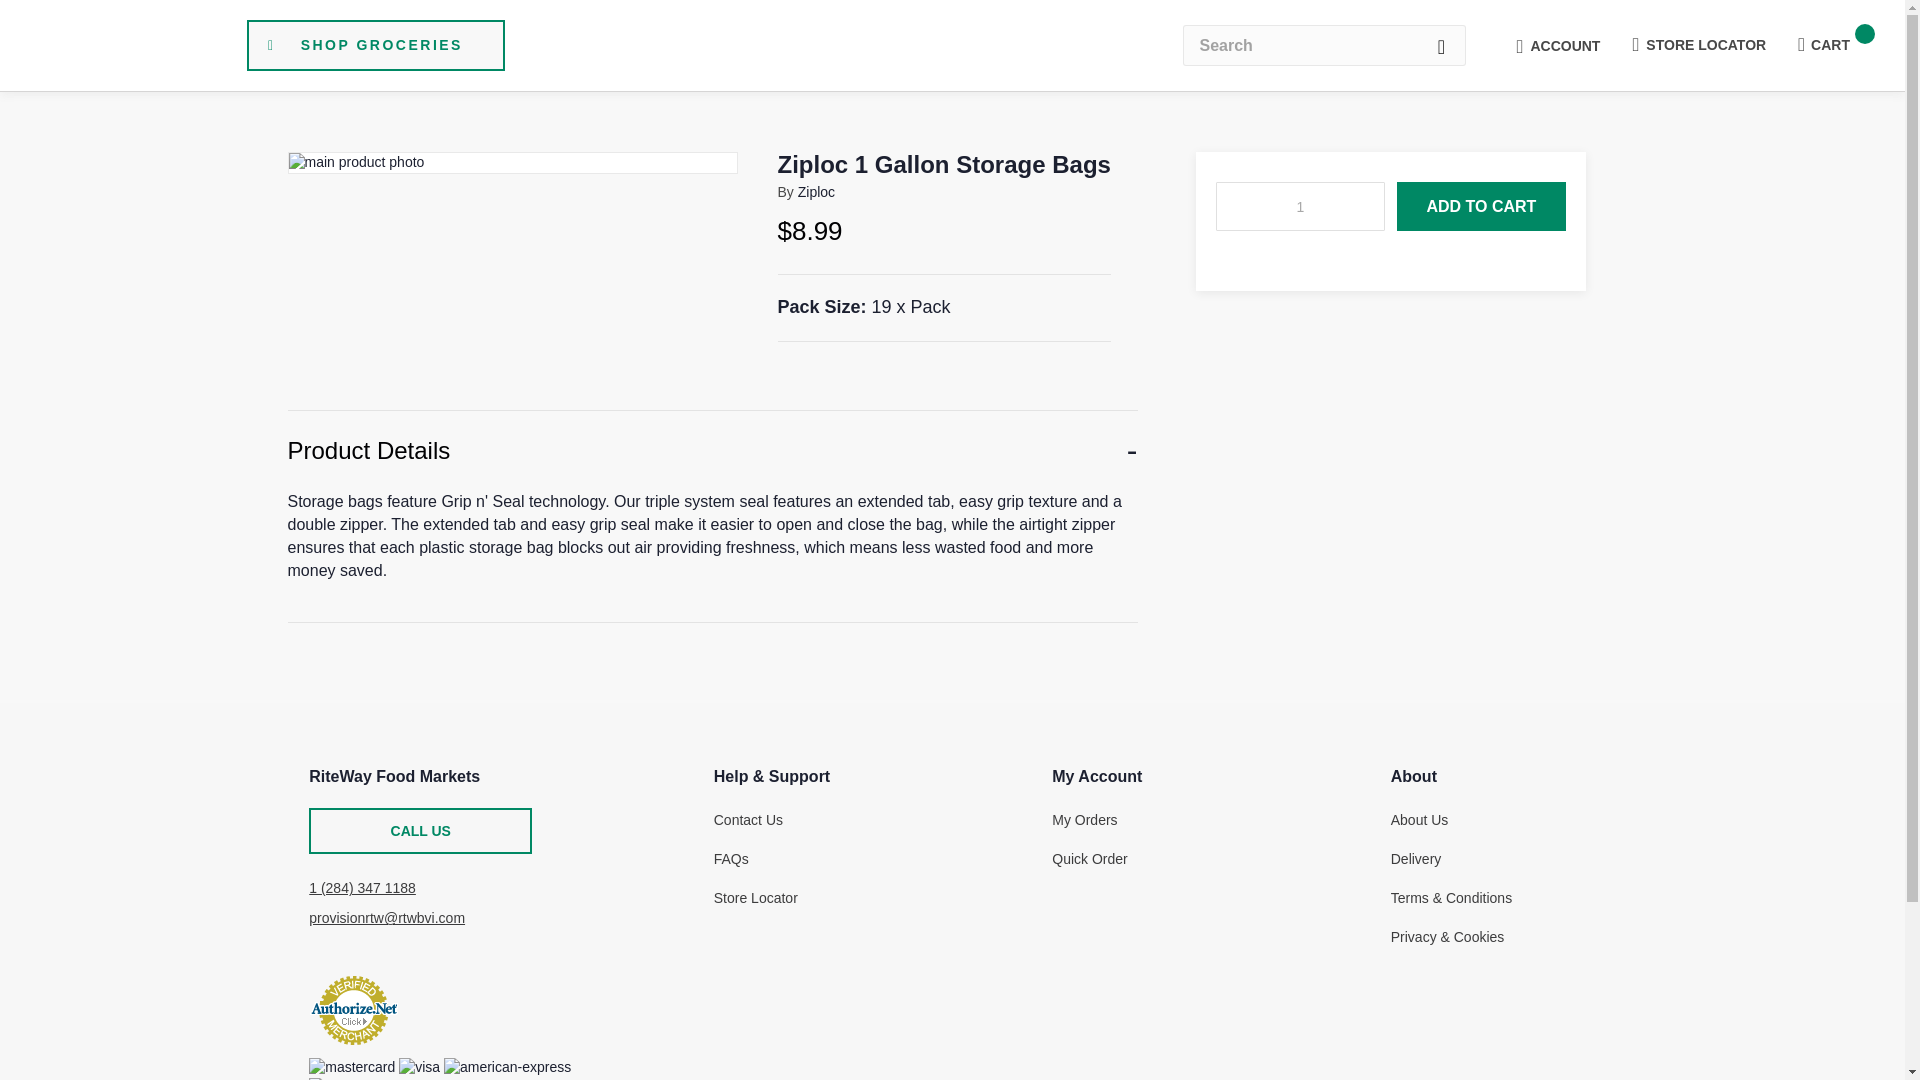 The image size is (1920, 1080). What do you see at coordinates (374, 45) in the screenshot?
I see `SHOP GROCERIES` at bounding box center [374, 45].